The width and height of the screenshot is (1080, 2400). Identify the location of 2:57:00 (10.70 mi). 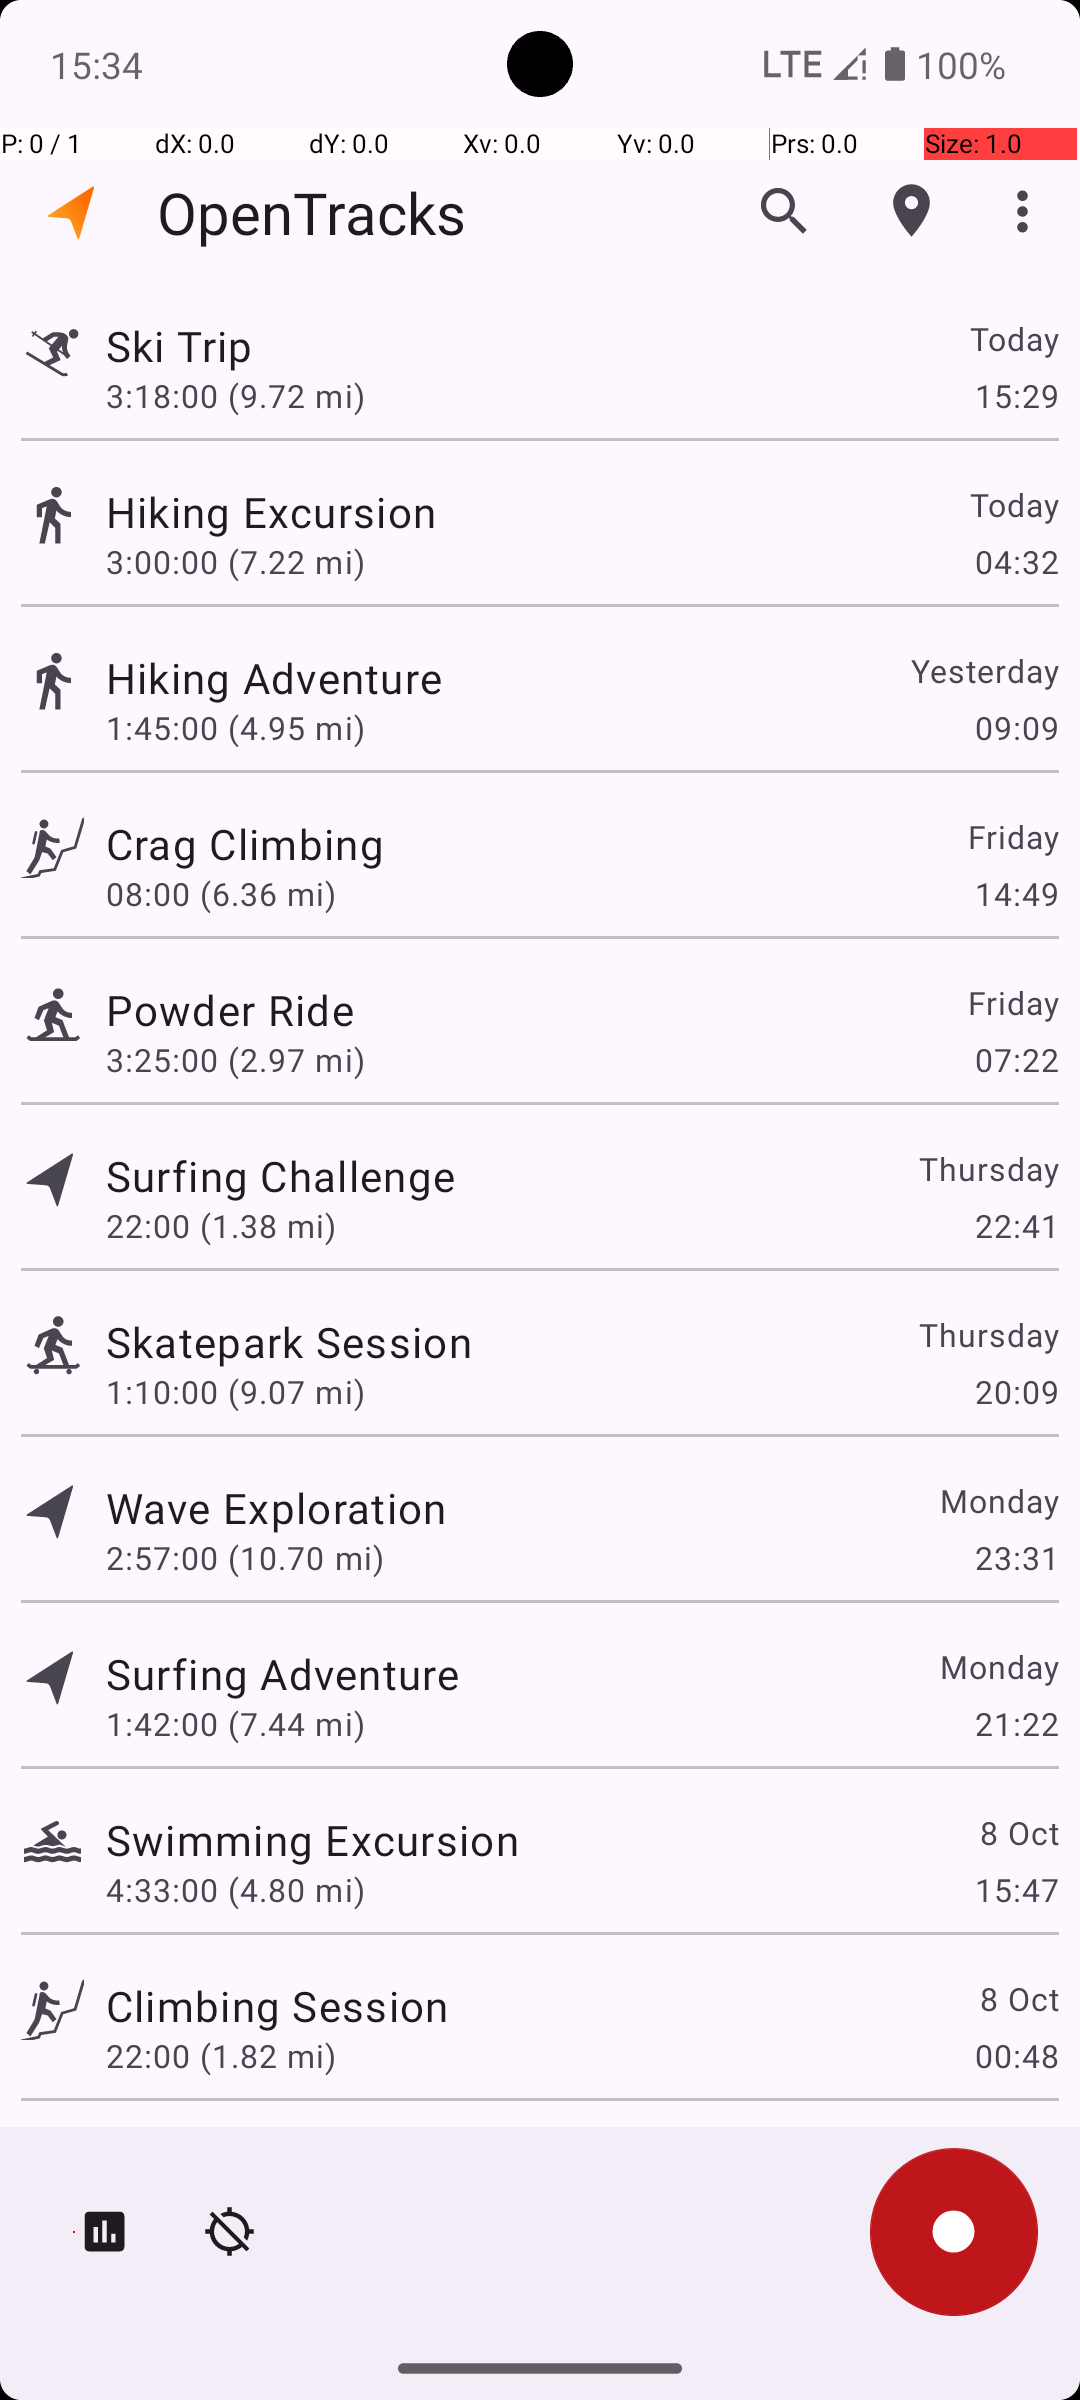
(244, 1558).